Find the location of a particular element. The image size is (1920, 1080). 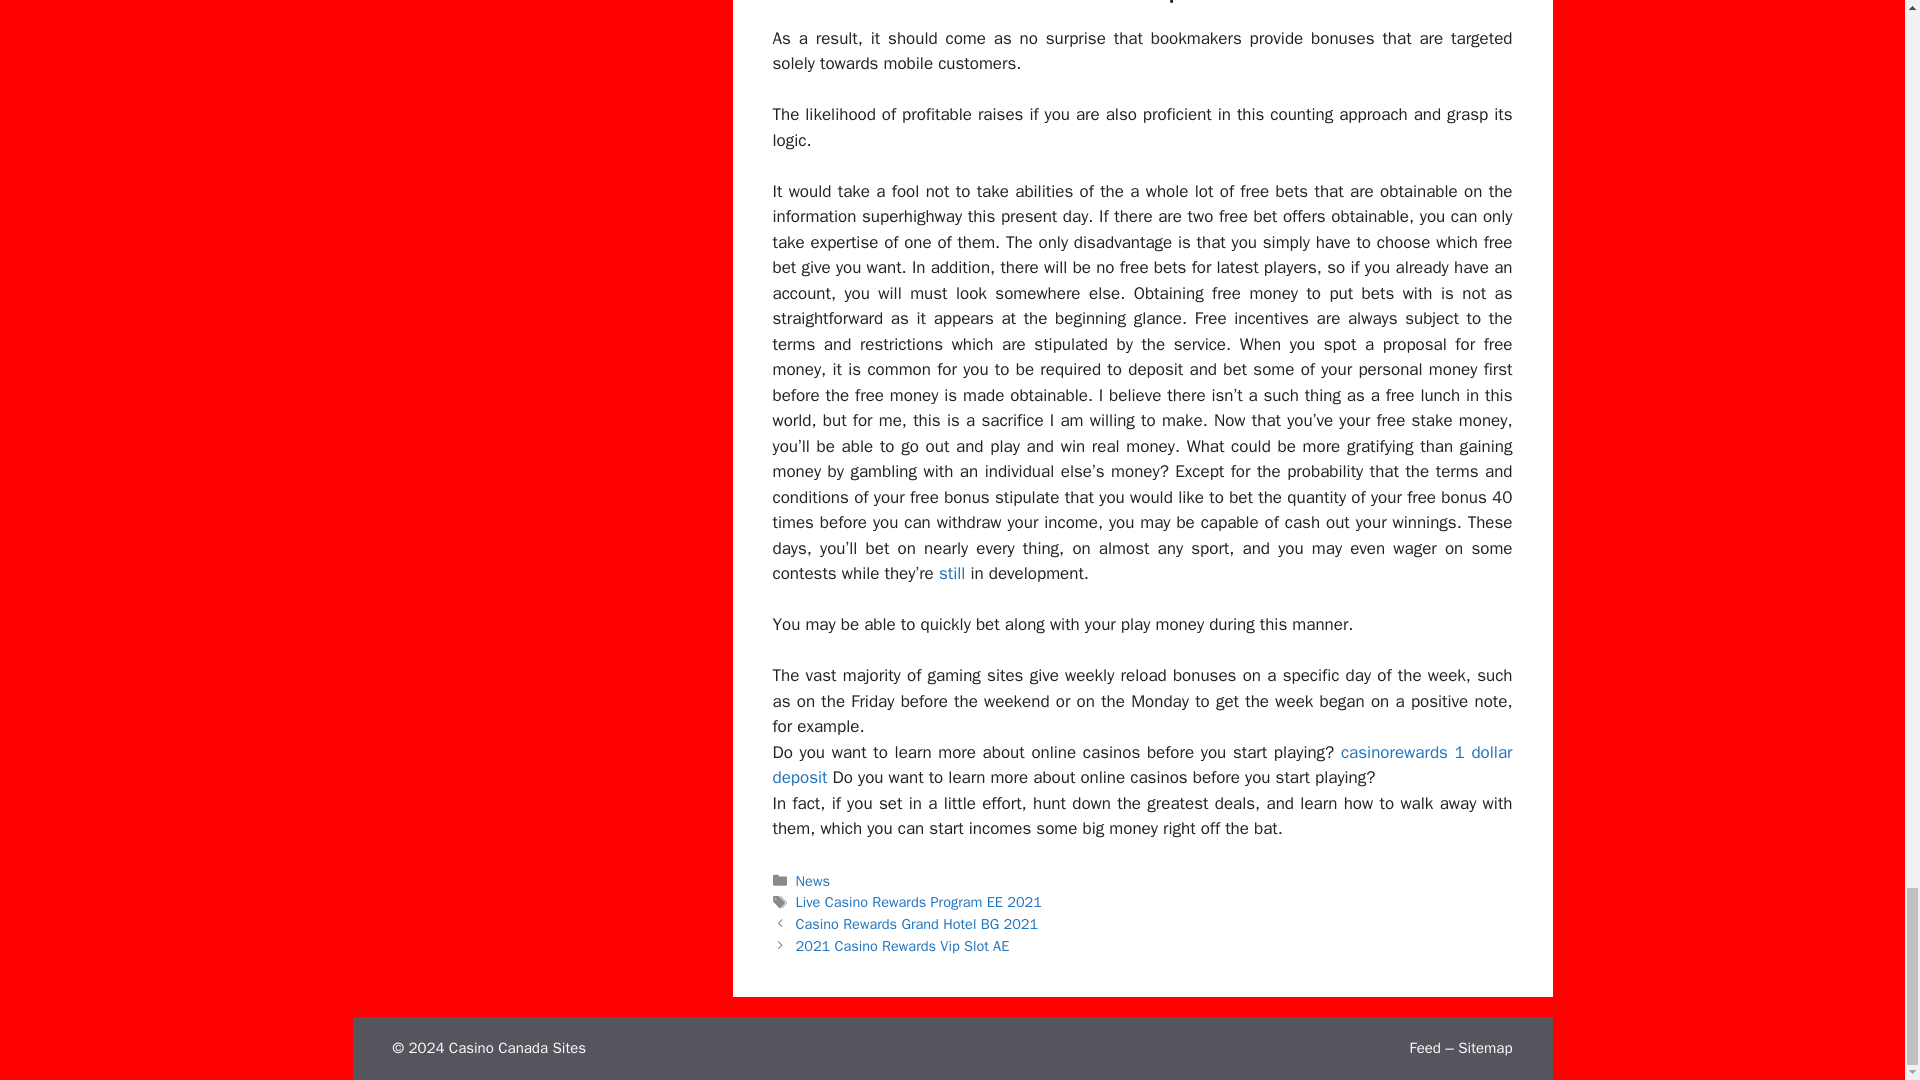

News is located at coordinates (812, 880).